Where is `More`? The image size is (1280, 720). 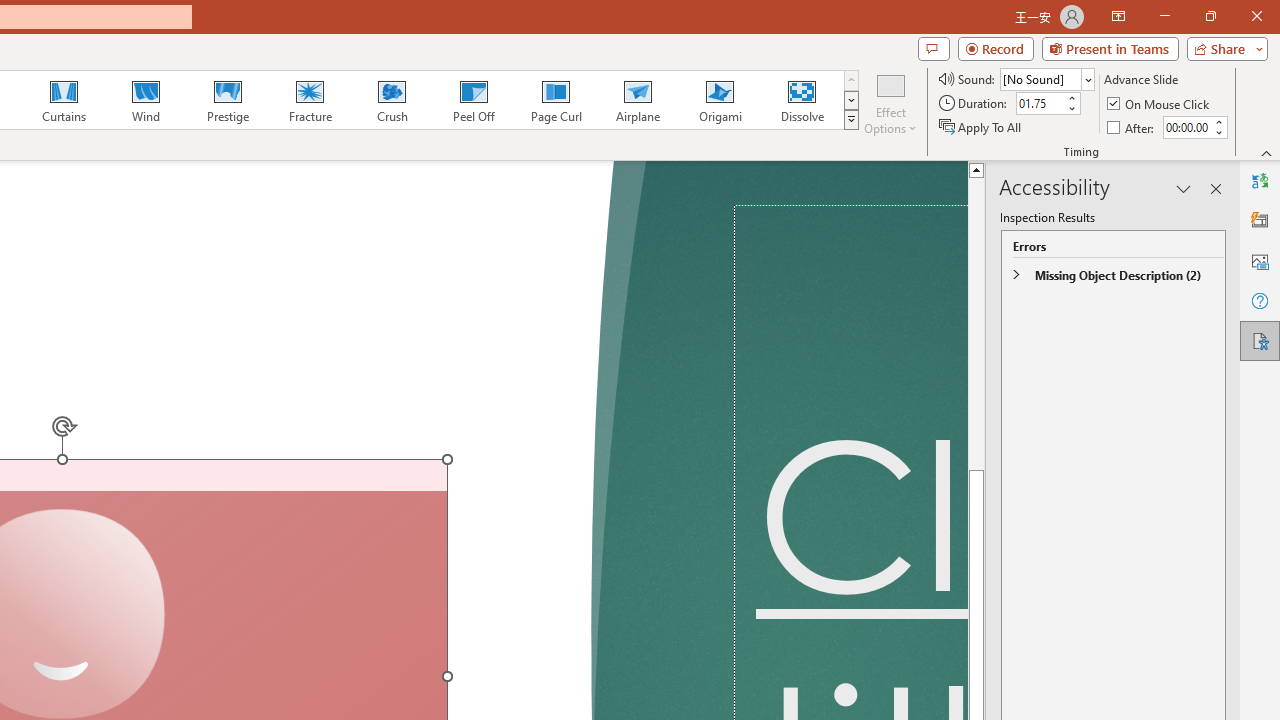 More is located at coordinates (1218, 121).